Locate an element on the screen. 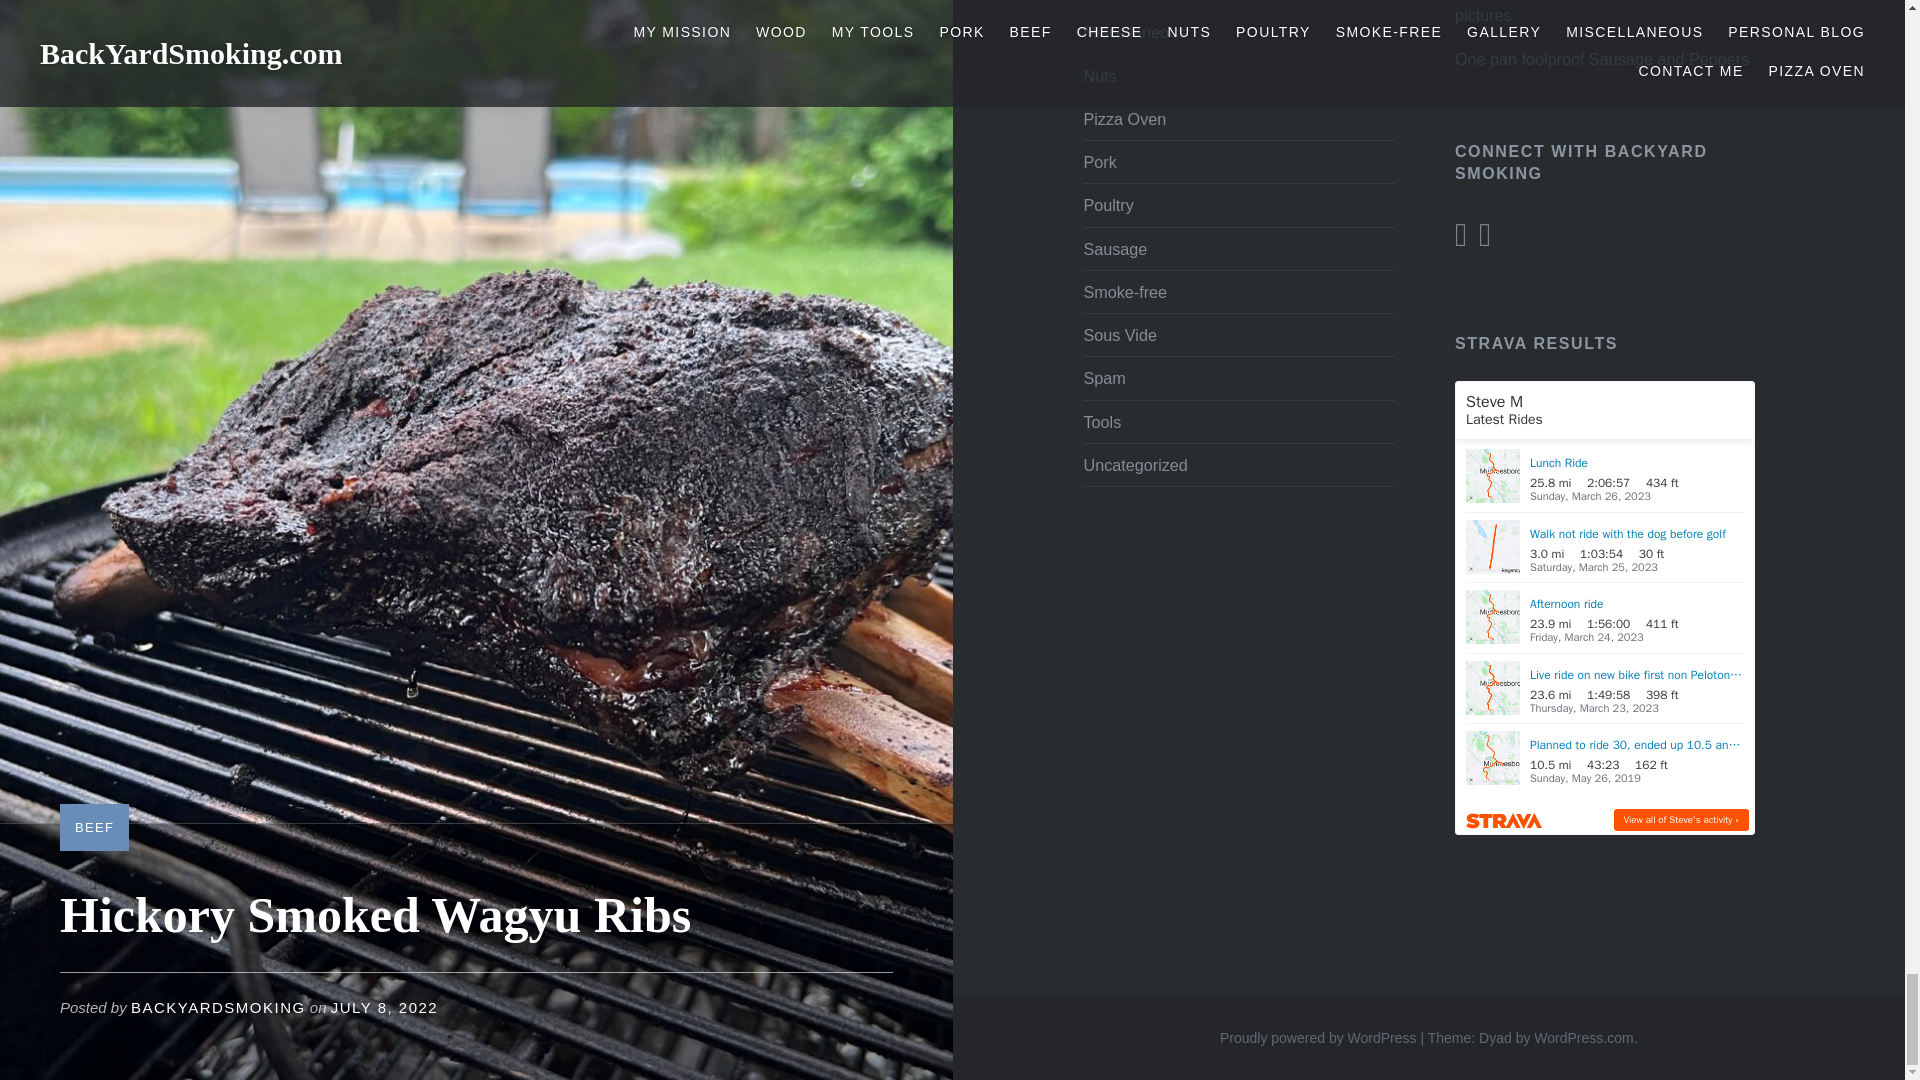  Sausage is located at coordinates (1114, 248).